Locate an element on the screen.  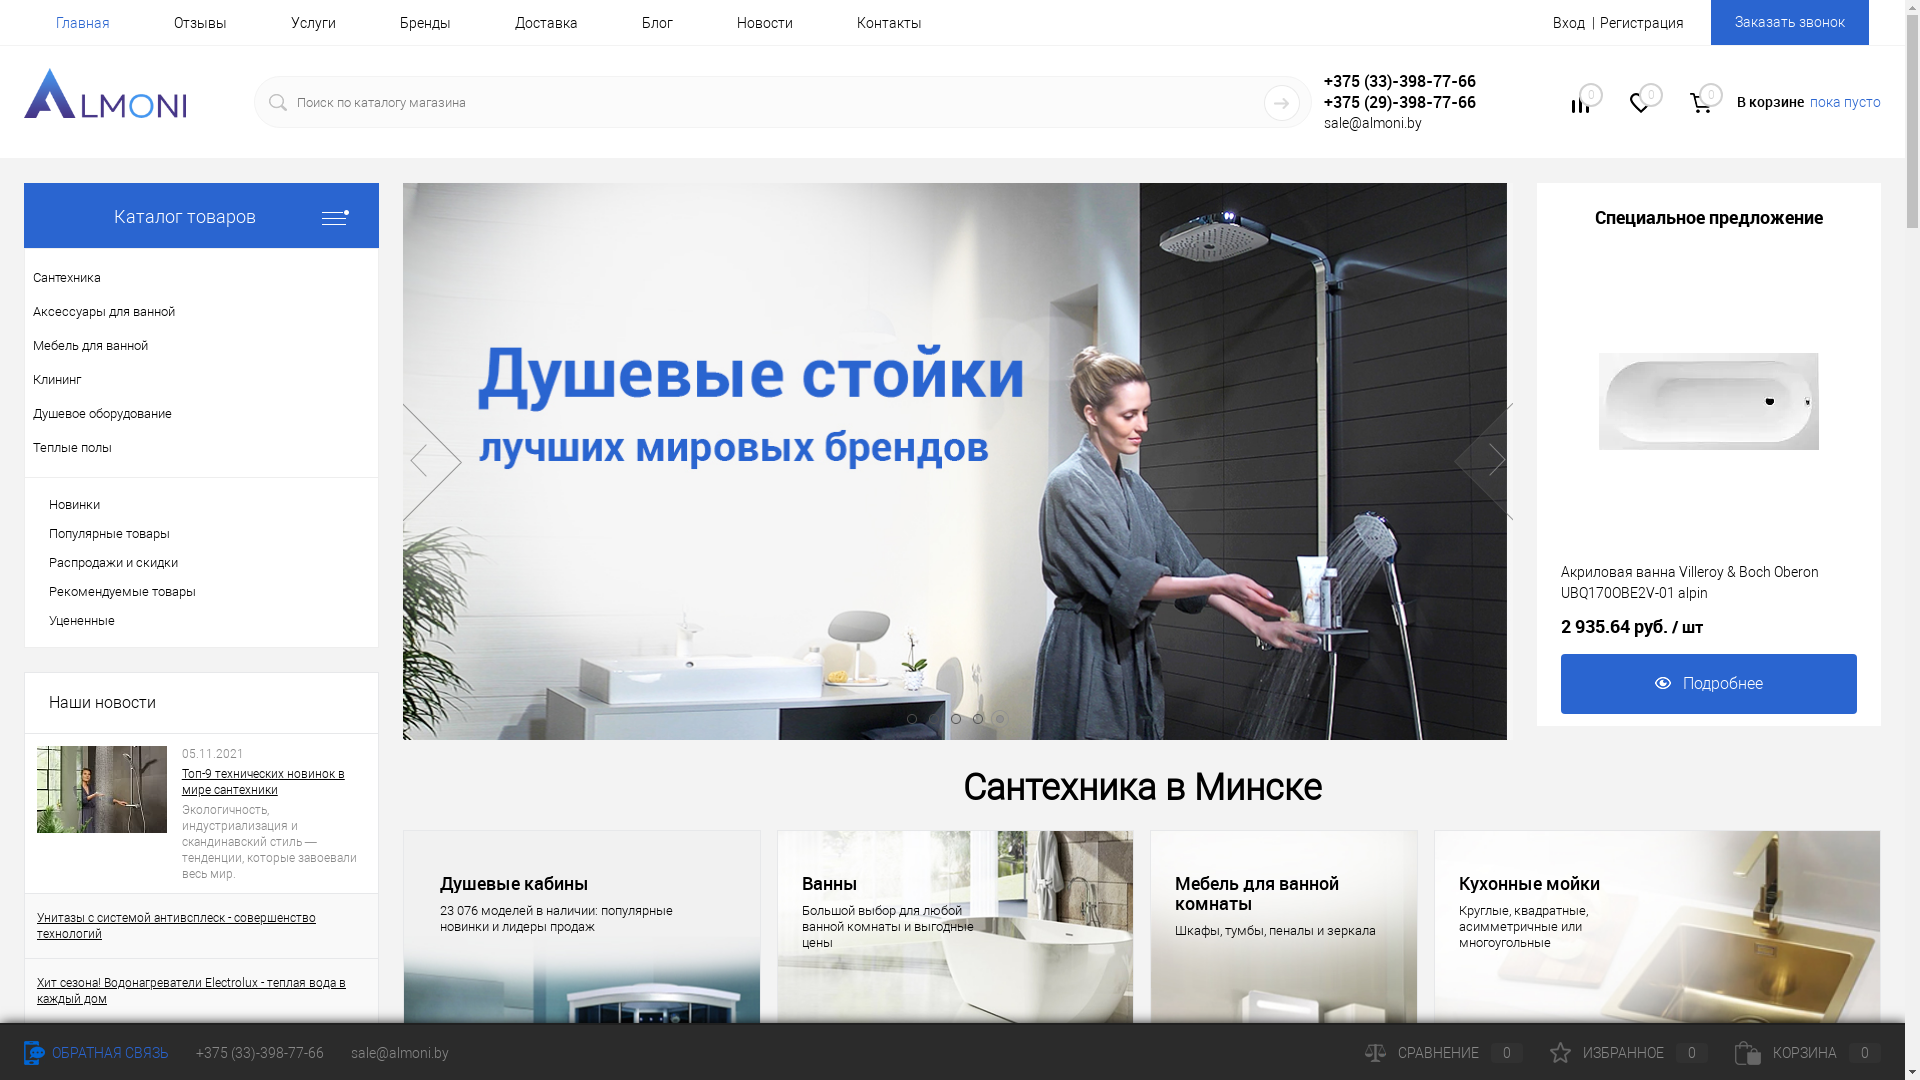
+375 (33)-398-77-66 is located at coordinates (260, 1053).